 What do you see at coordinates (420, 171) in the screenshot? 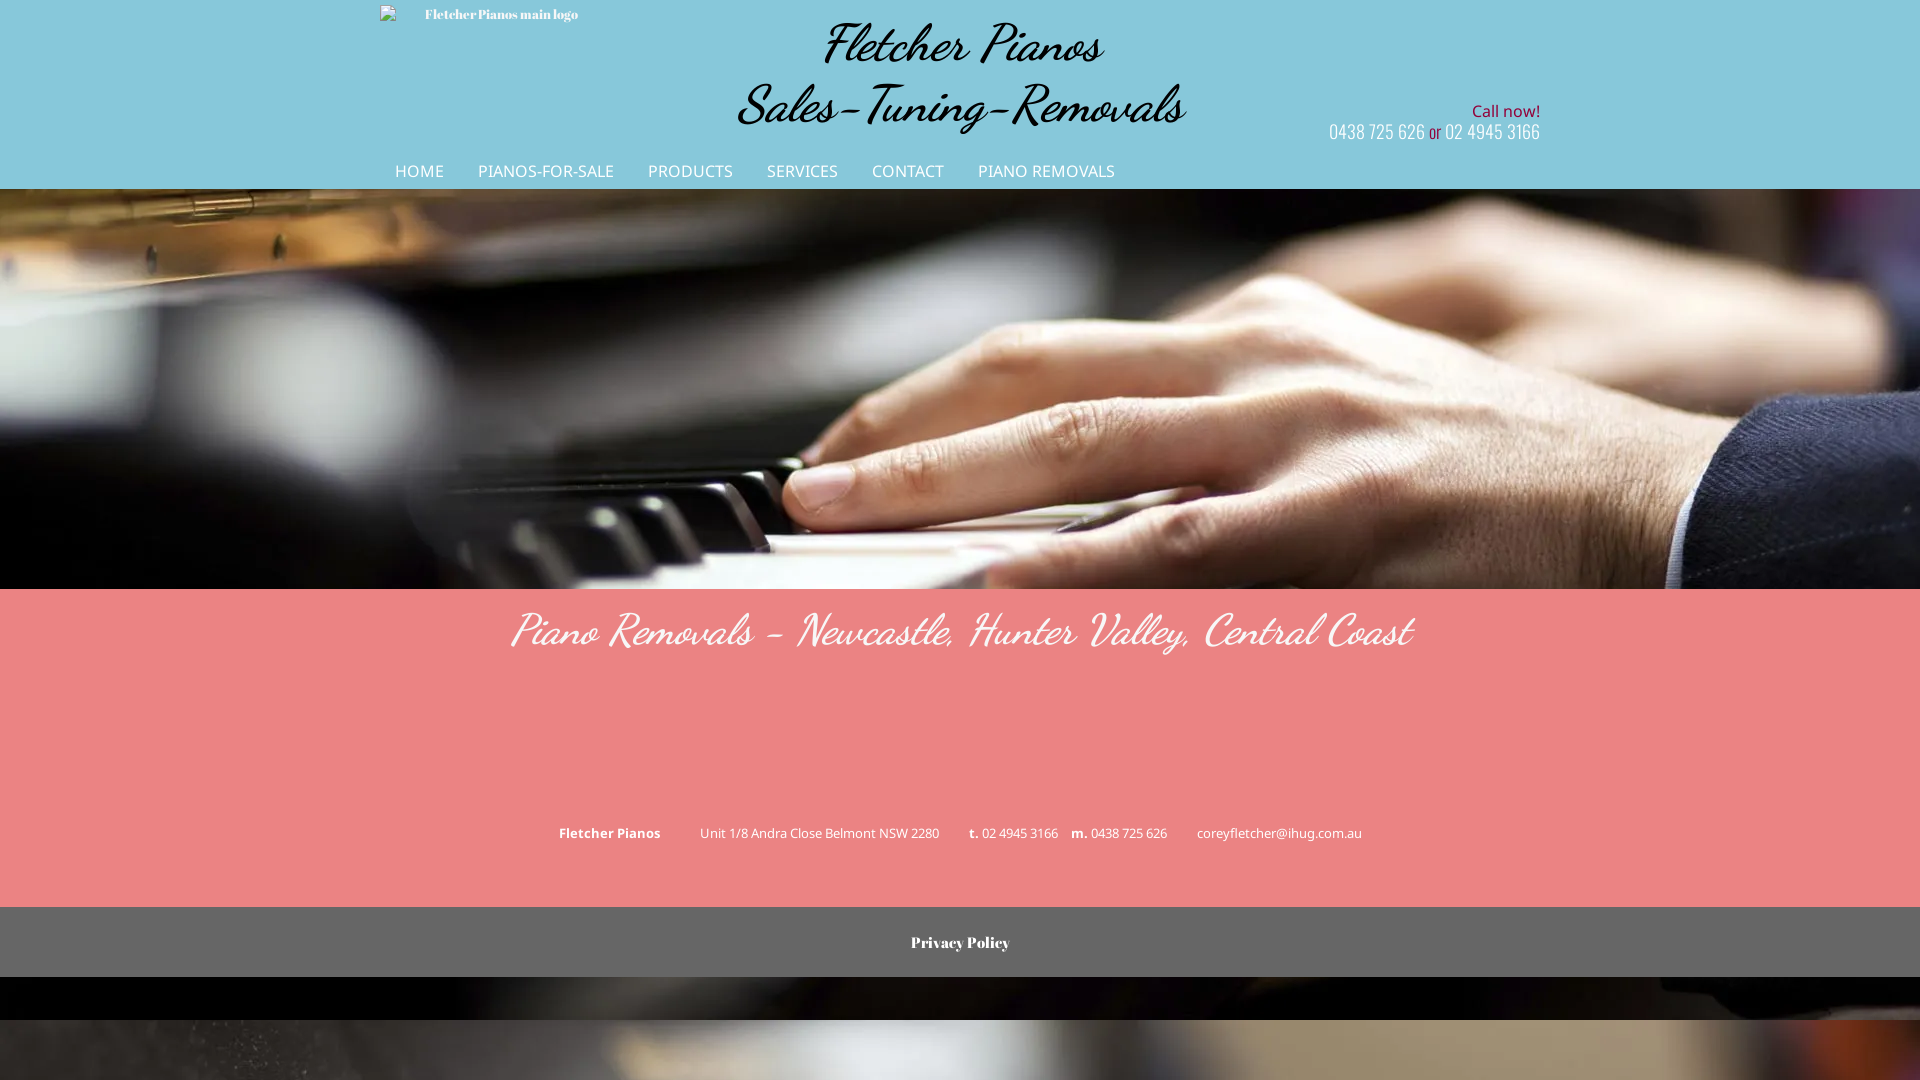
I see `HOME` at bounding box center [420, 171].